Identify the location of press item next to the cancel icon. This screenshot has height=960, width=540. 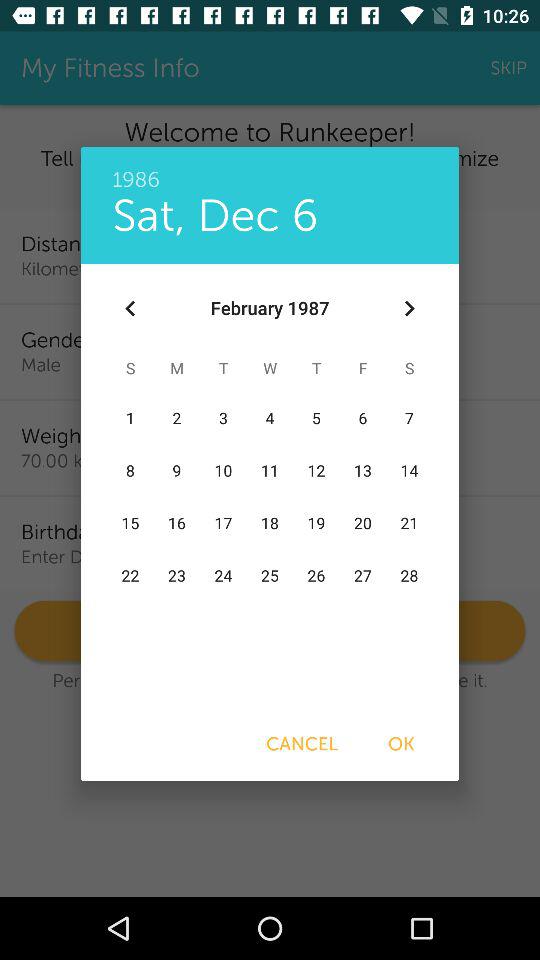
(401, 744).